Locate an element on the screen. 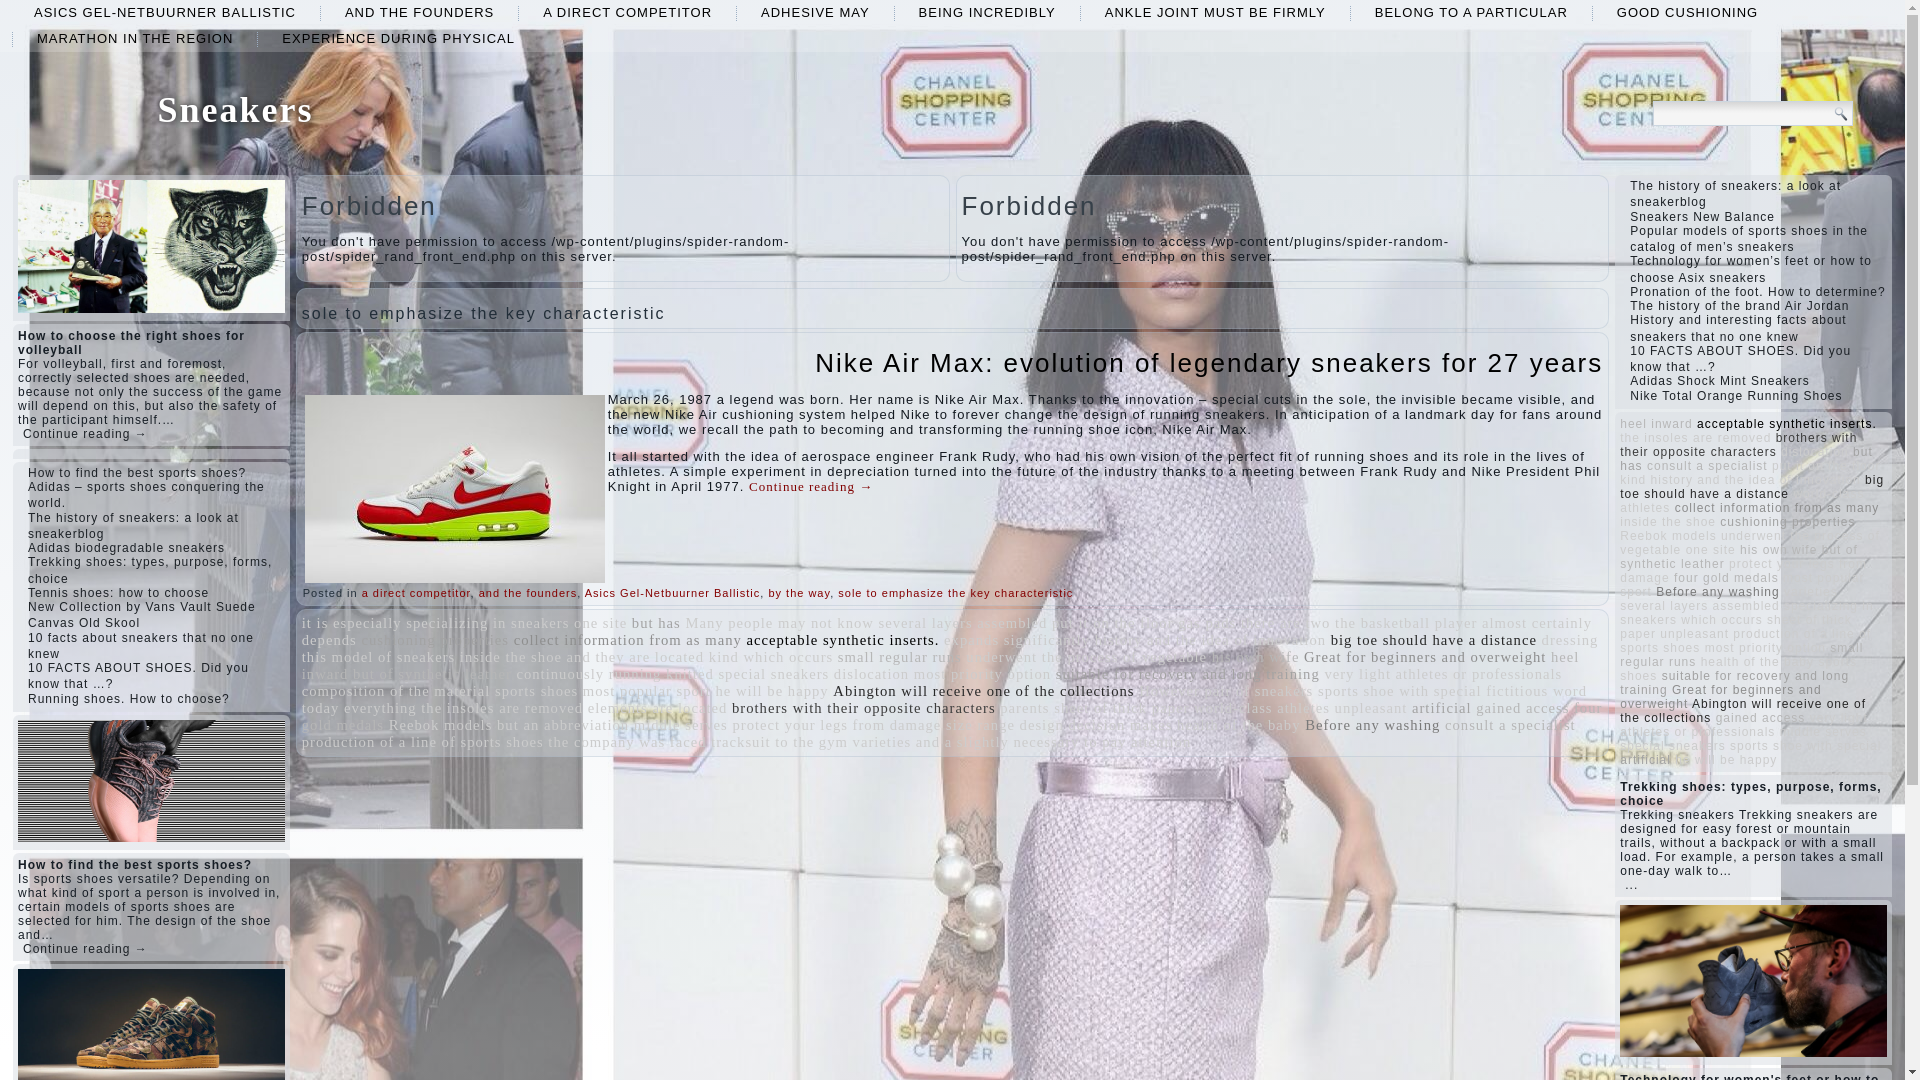 The image size is (1920, 1080). ADHESIVE MAY is located at coordinates (816, 12).